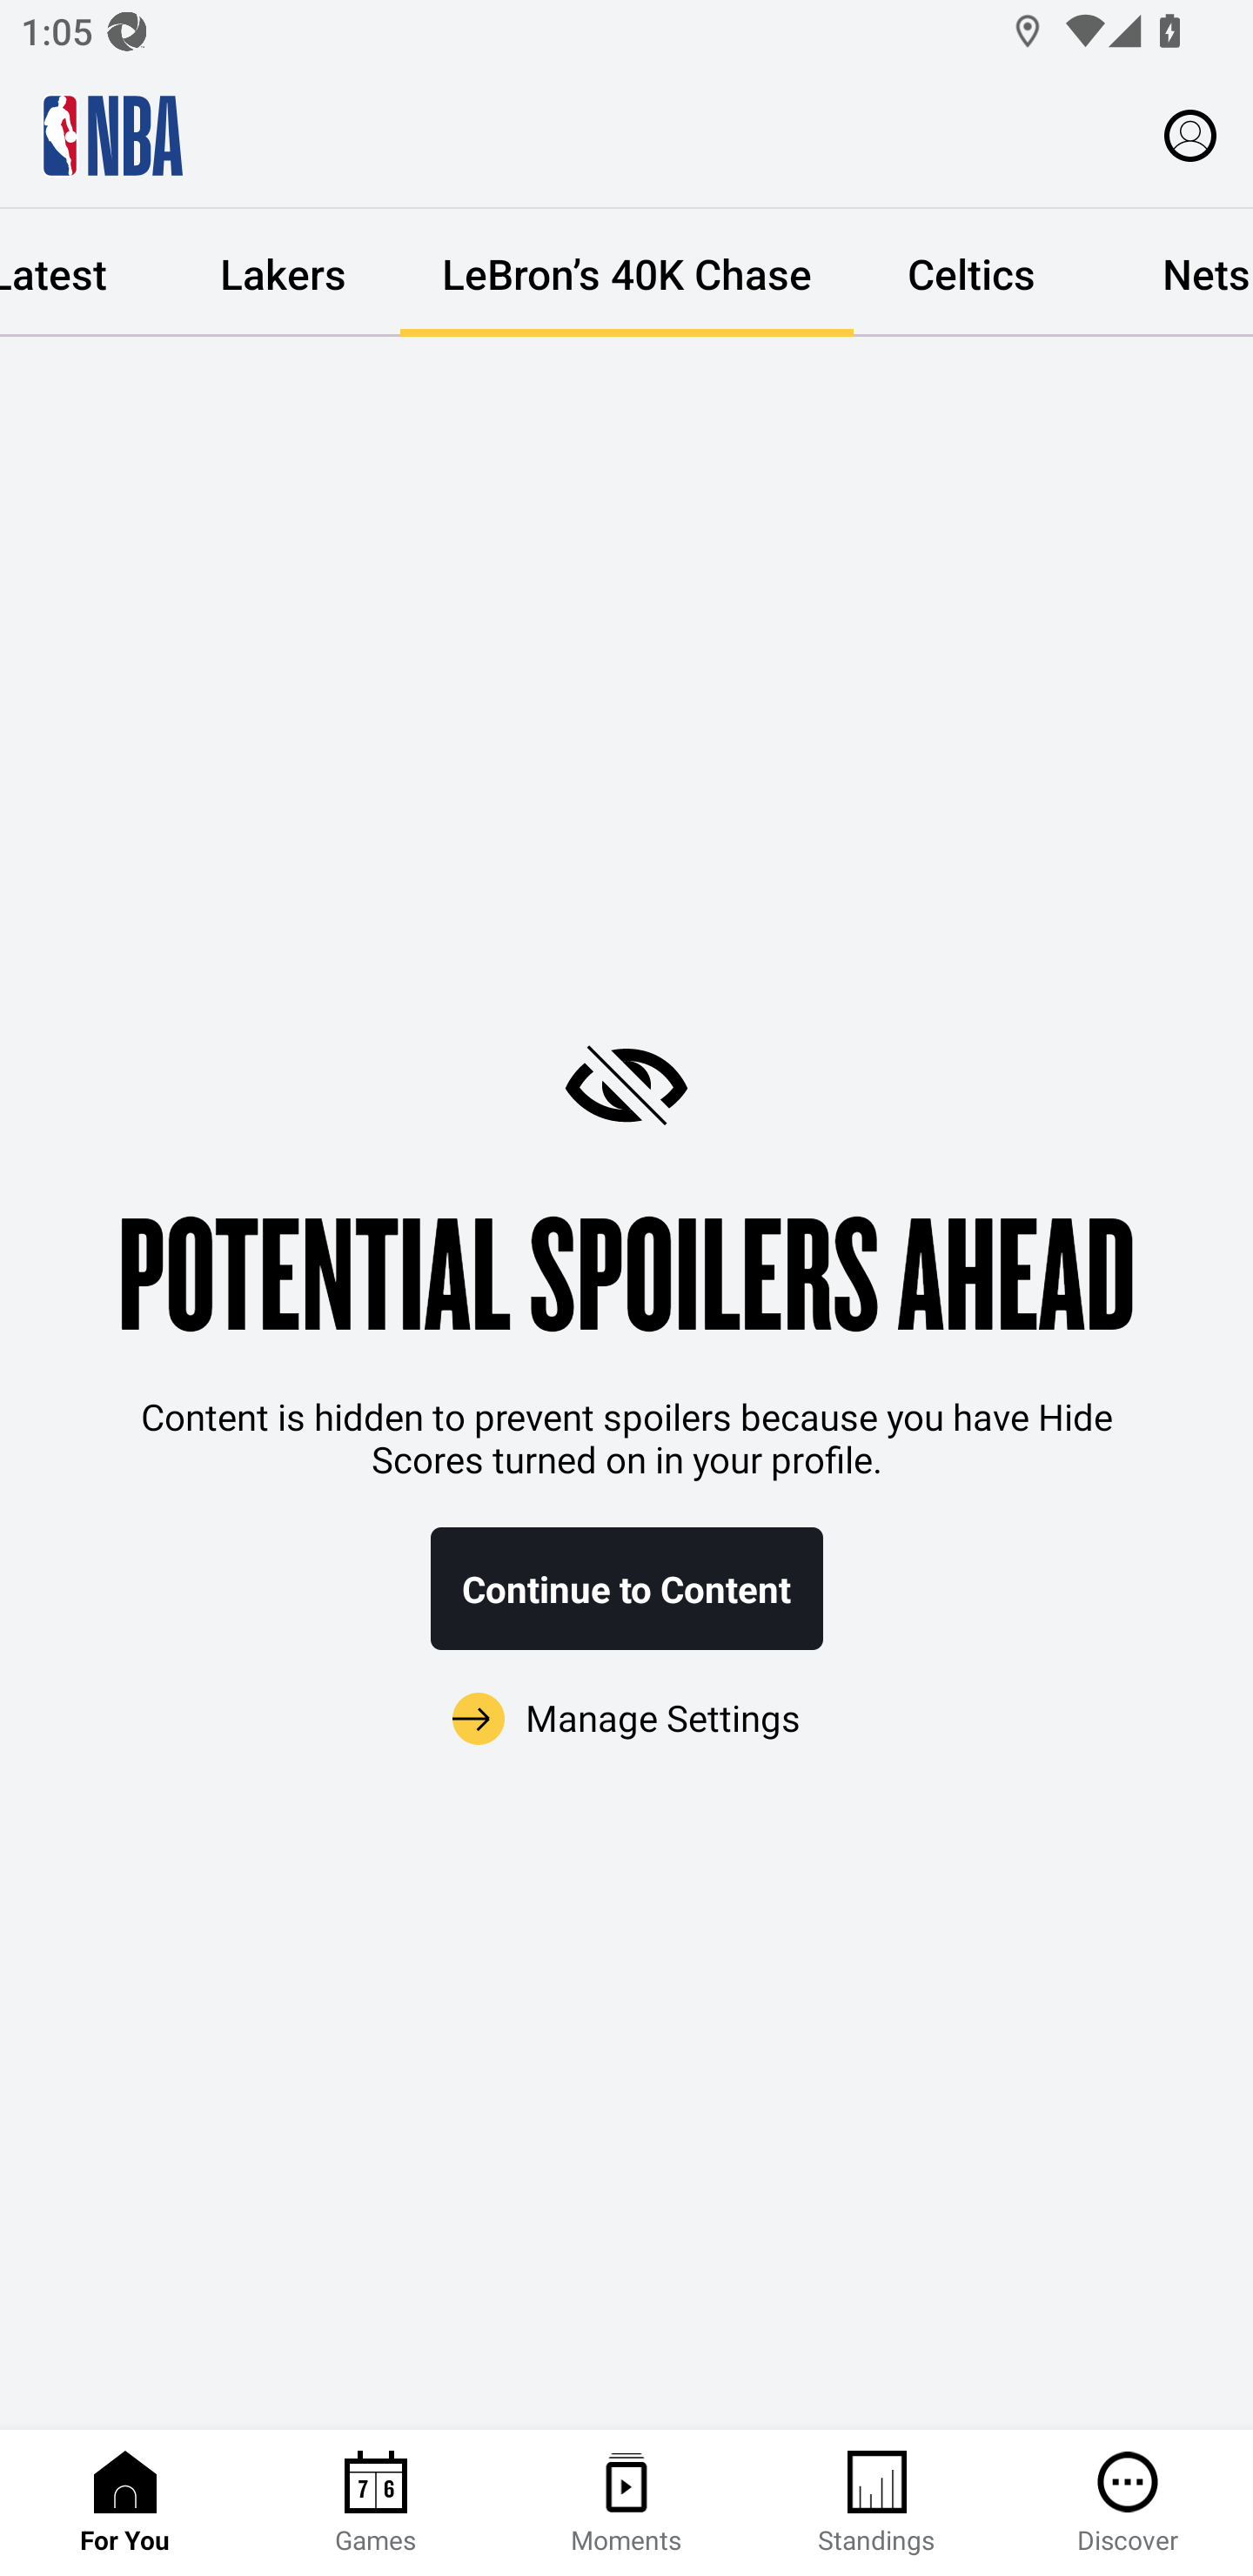 Image resolution: width=1253 pixels, height=2576 pixels. What do you see at coordinates (1128, 2503) in the screenshot?
I see `Discover` at bounding box center [1128, 2503].